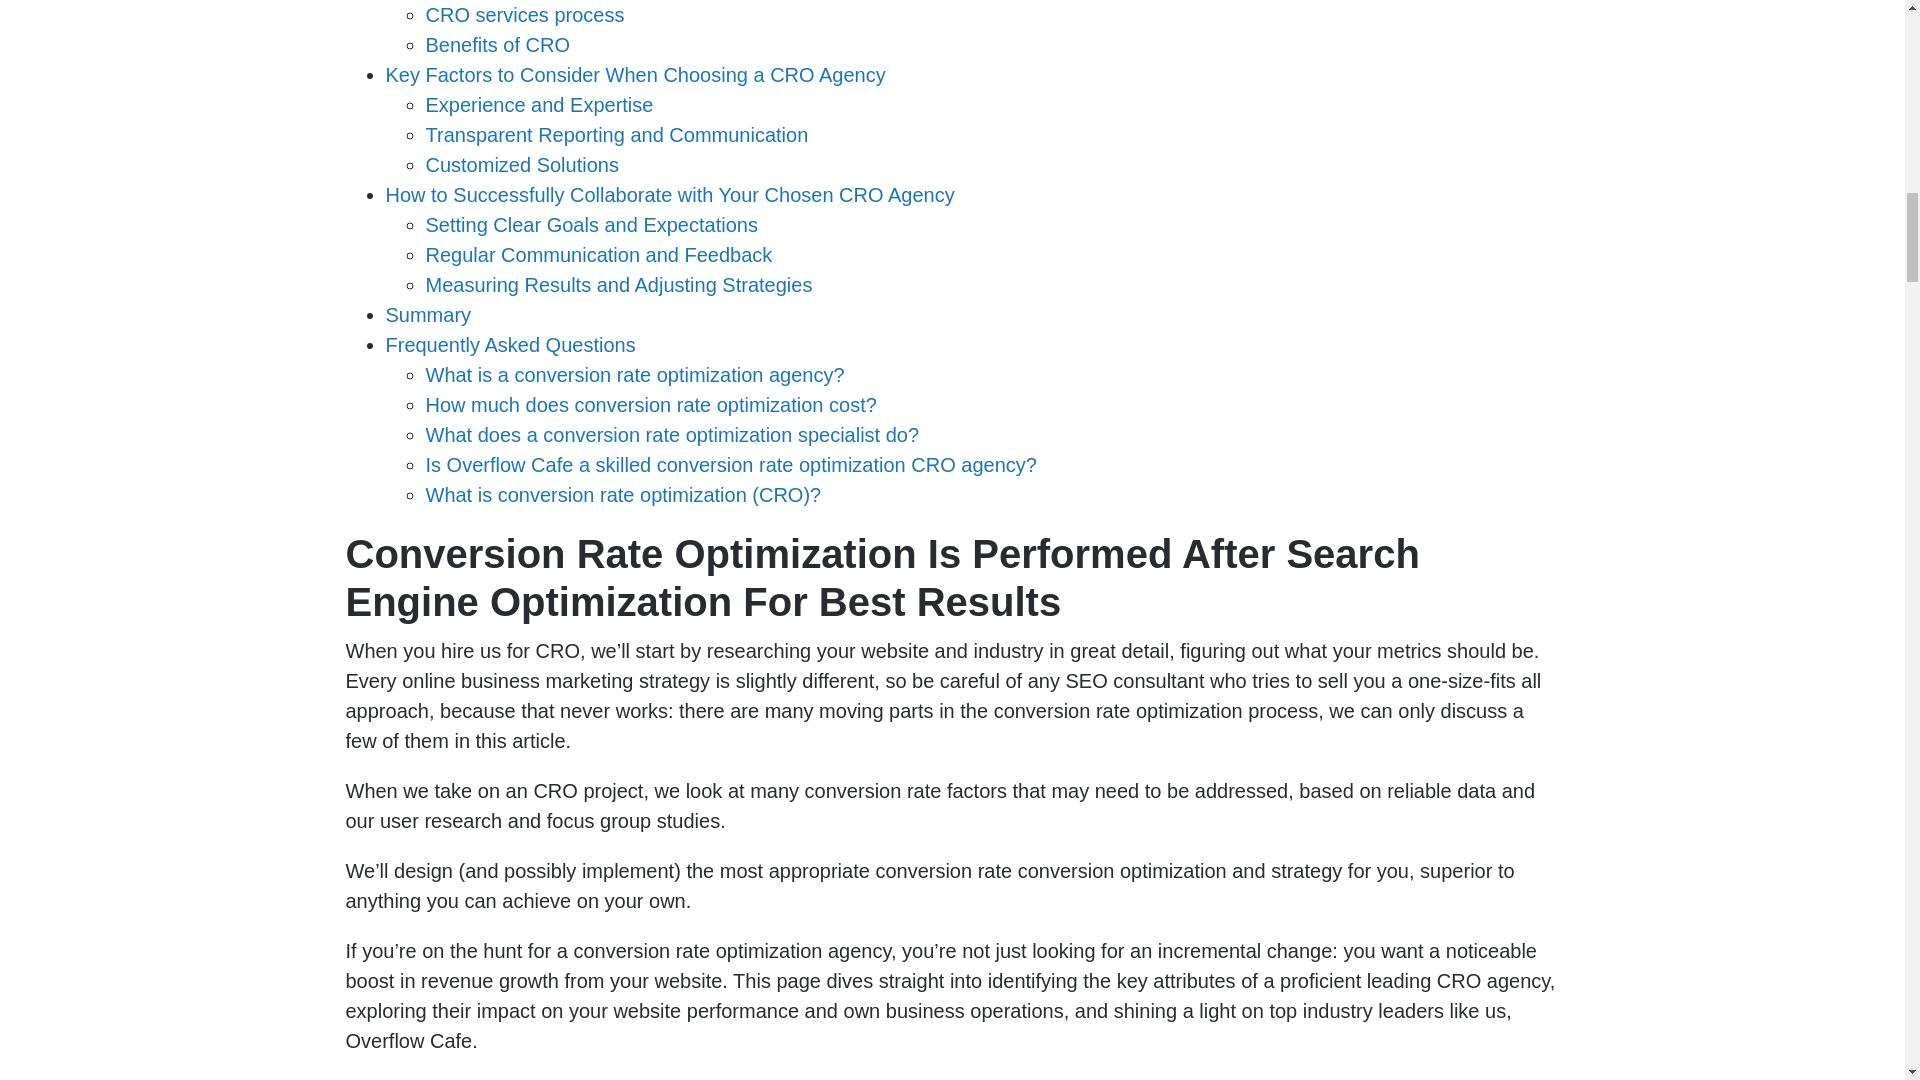  What do you see at coordinates (635, 374) in the screenshot?
I see `What is a conversion rate optimization agency?` at bounding box center [635, 374].